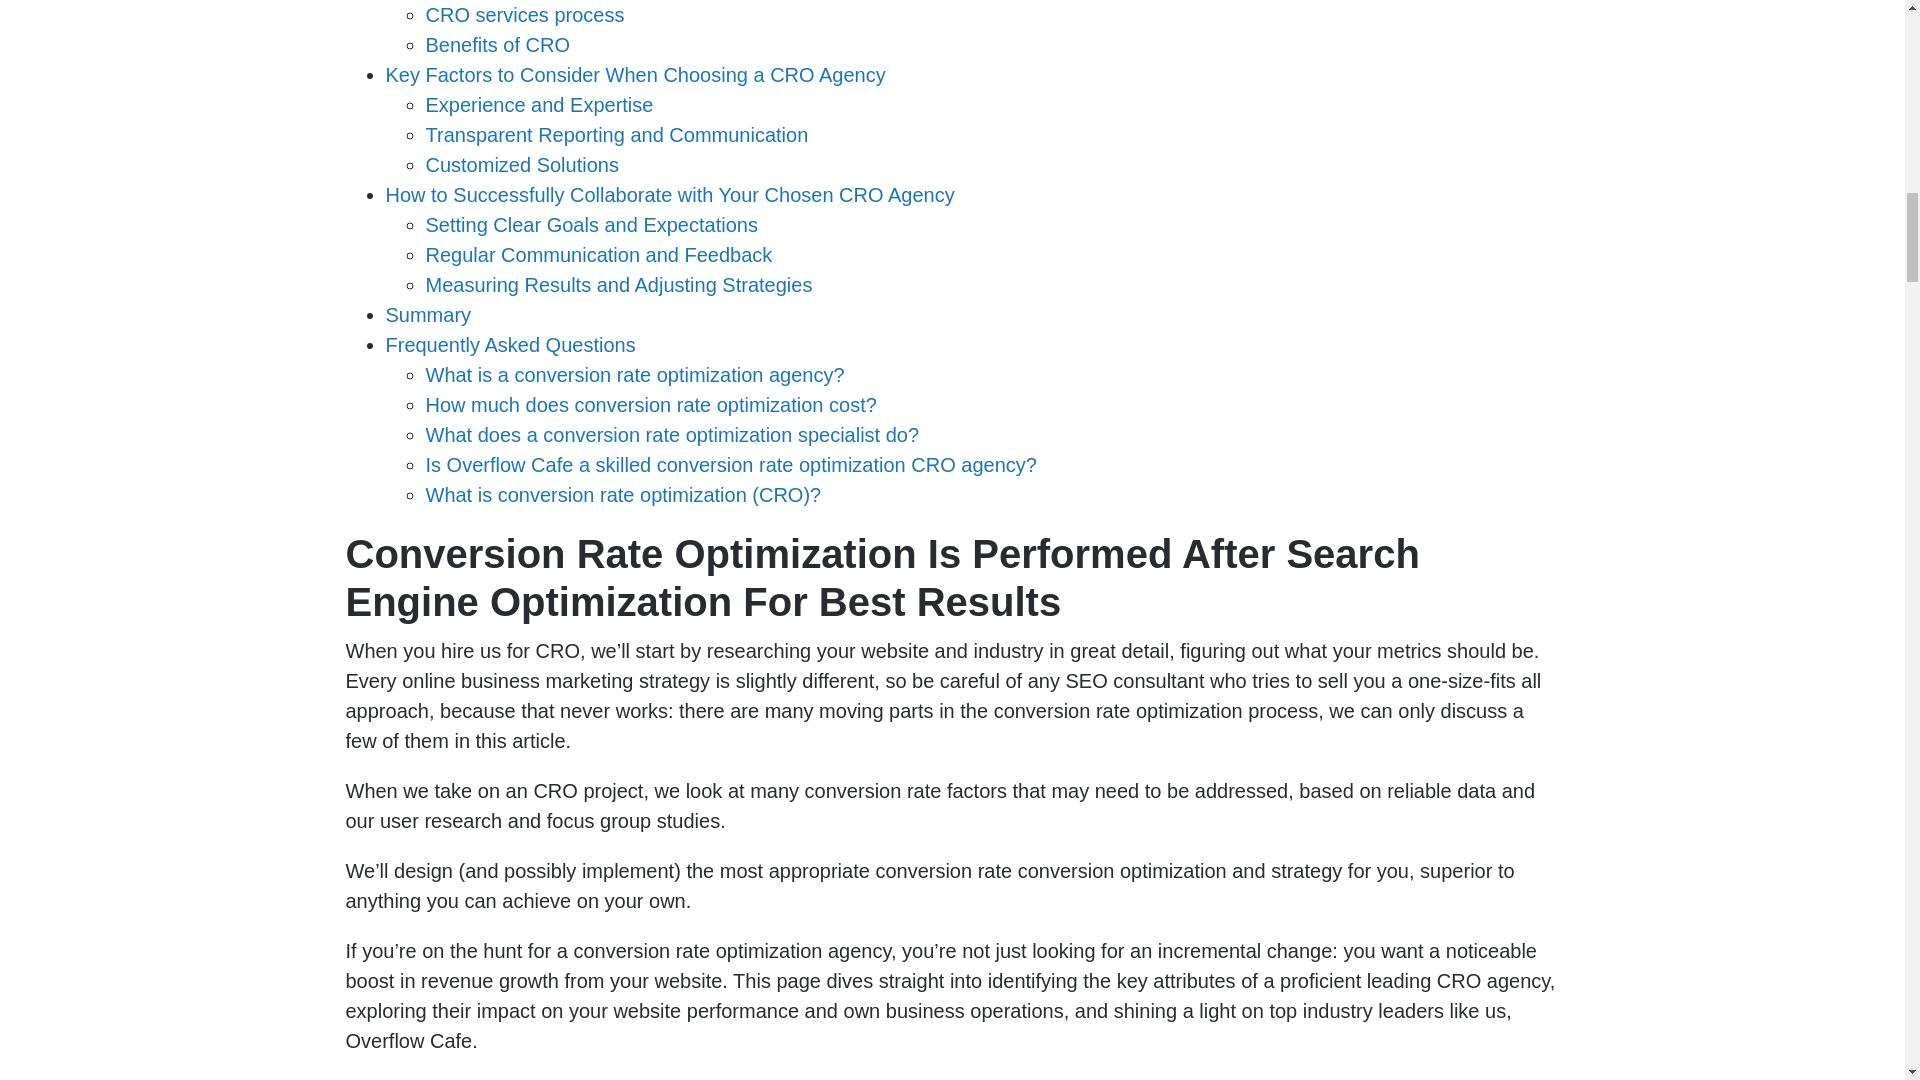  What do you see at coordinates (635, 374) in the screenshot?
I see `What is a conversion rate optimization agency?` at bounding box center [635, 374].